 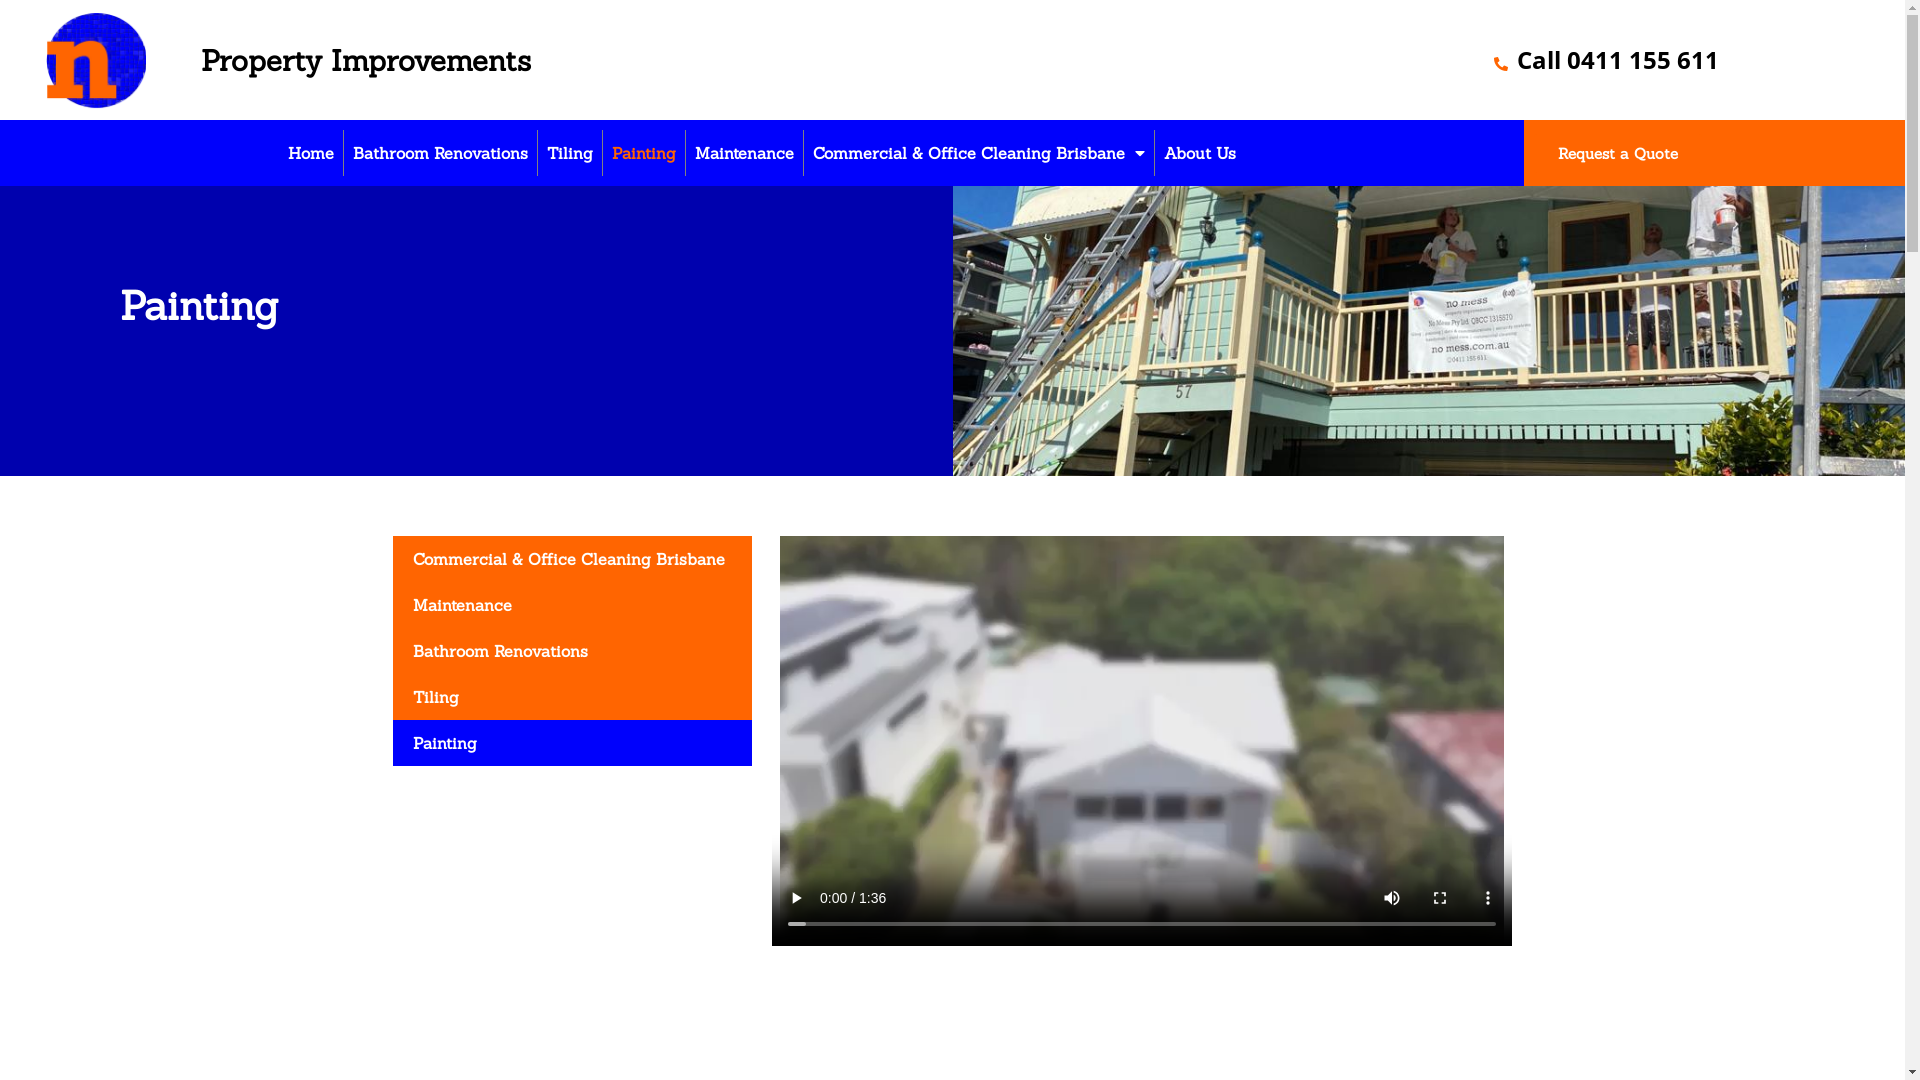 I want to click on Maintenance, so click(x=744, y=153).